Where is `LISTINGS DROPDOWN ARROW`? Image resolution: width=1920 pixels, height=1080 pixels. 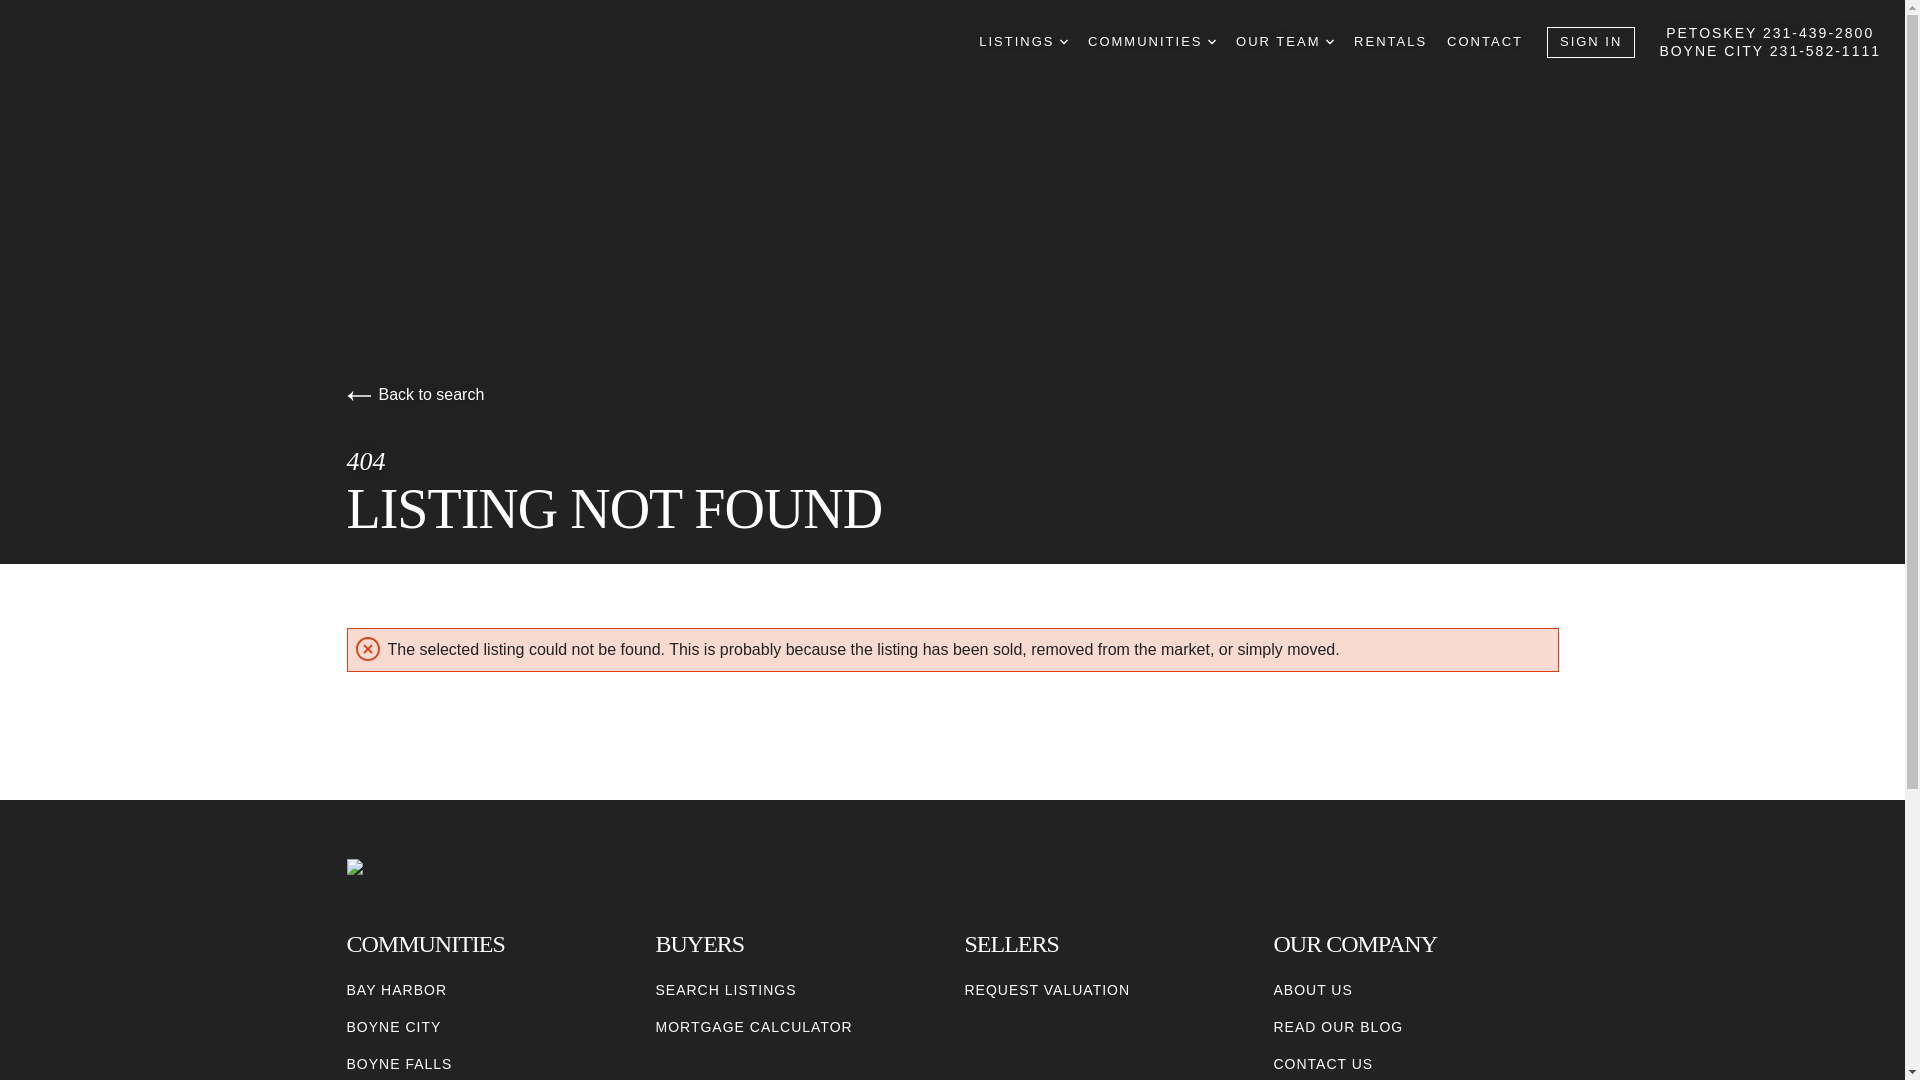
LISTINGS DROPDOWN ARROW is located at coordinates (1023, 42).